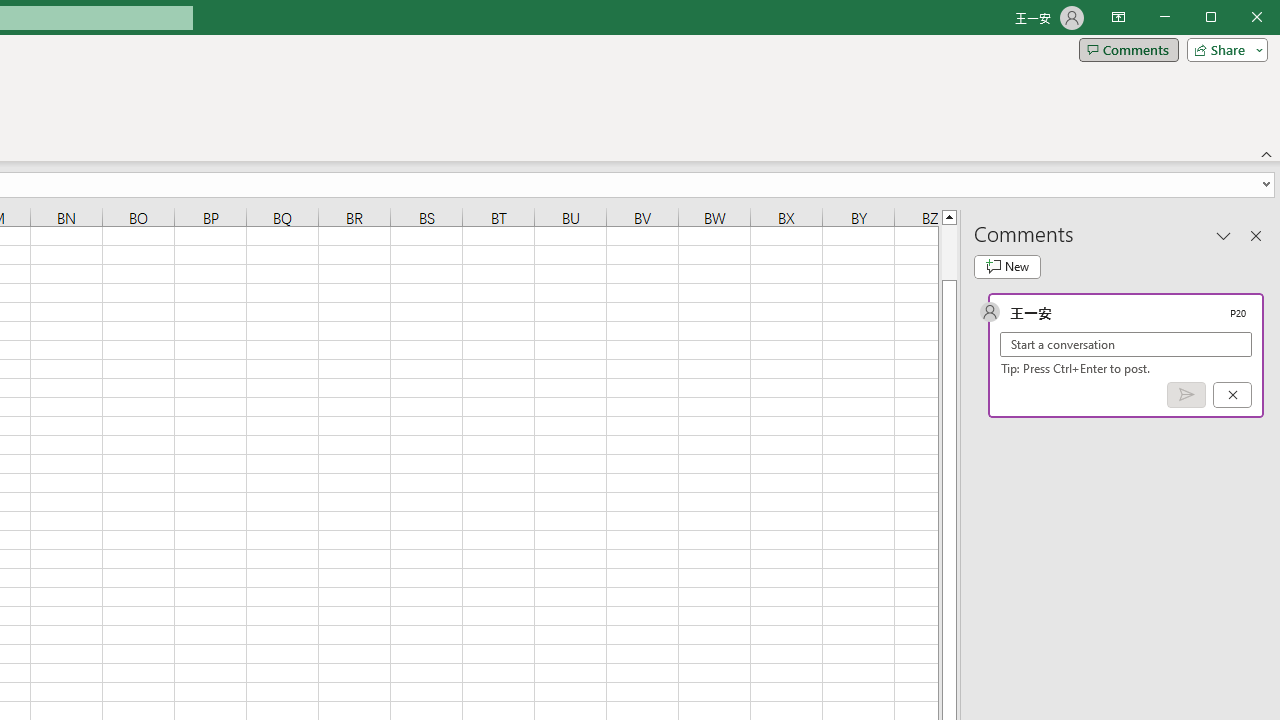  Describe the element at coordinates (1007, 266) in the screenshot. I see `New comment` at that location.